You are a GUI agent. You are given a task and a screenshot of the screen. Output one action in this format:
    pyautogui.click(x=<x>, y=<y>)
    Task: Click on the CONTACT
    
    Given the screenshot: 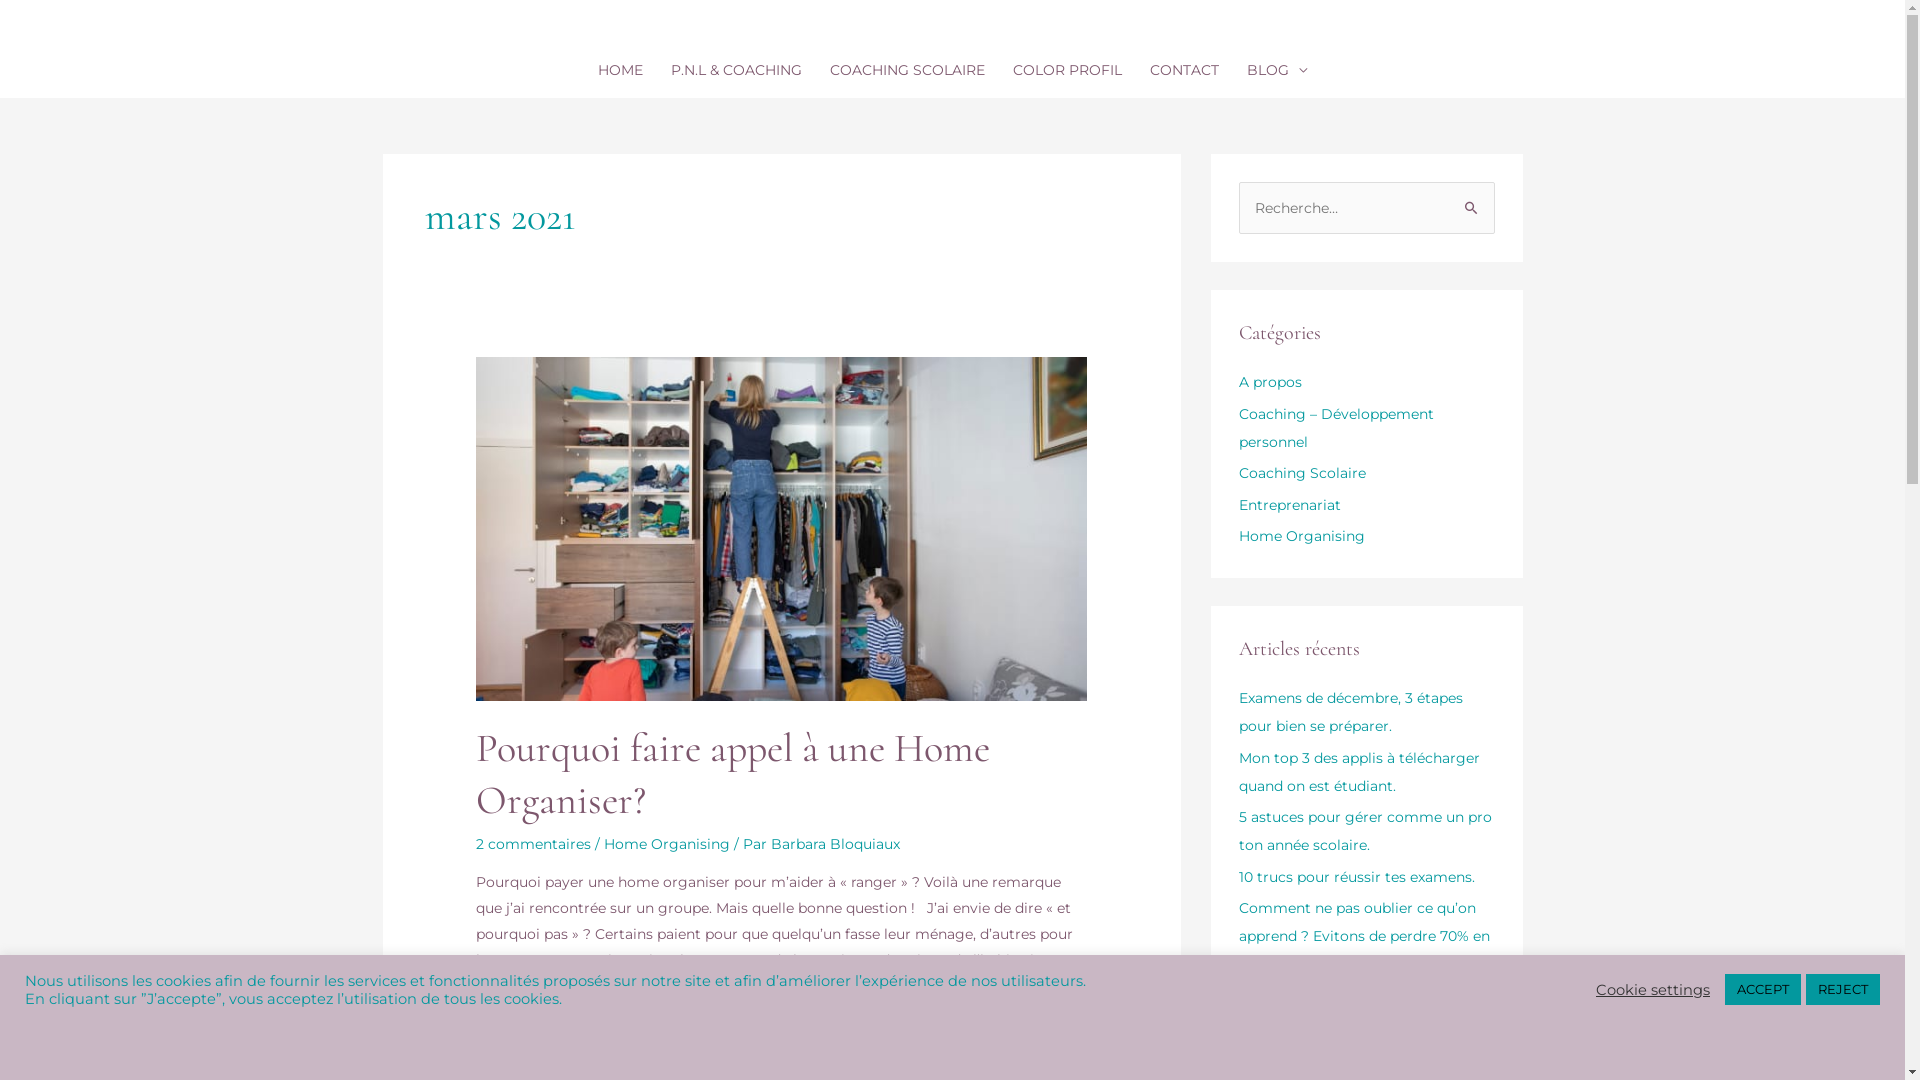 What is the action you would take?
    pyautogui.click(x=1184, y=70)
    